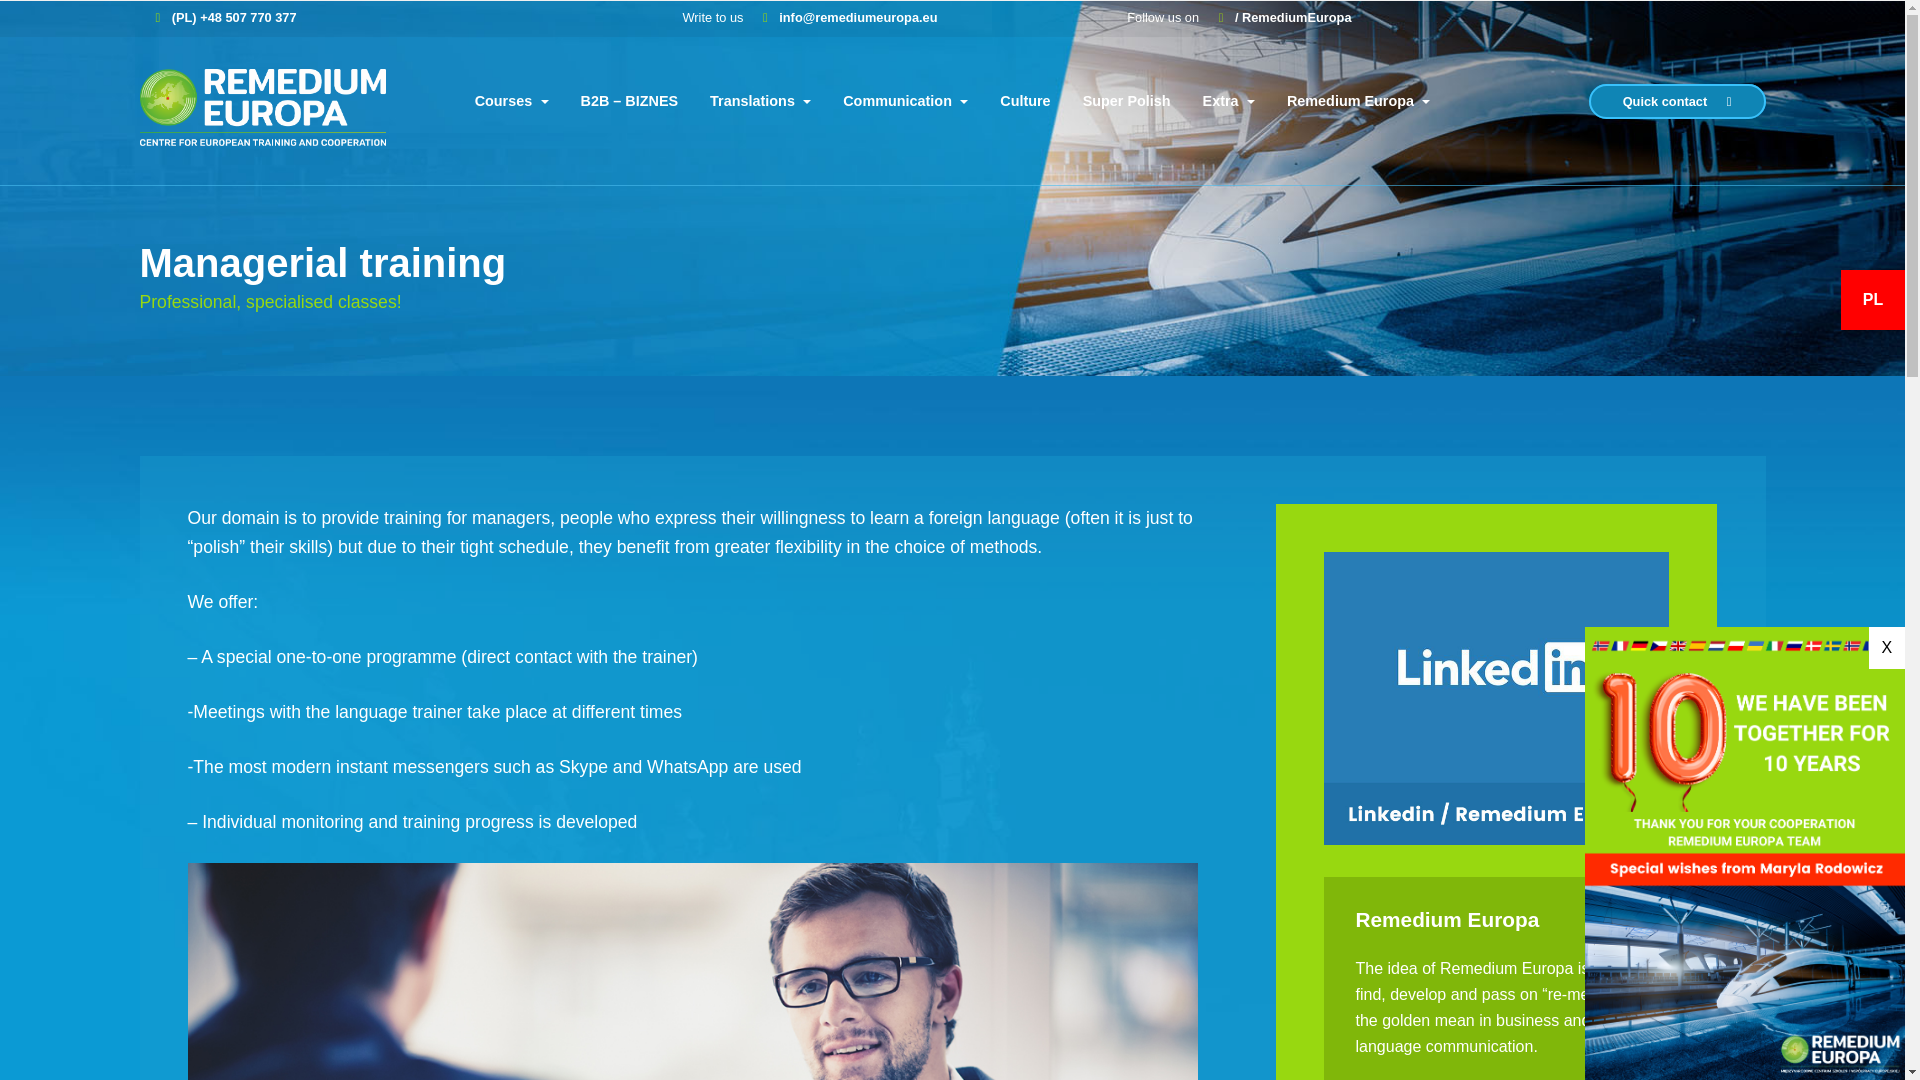 This screenshot has height=1080, width=1920. What do you see at coordinates (904, 102) in the screenshot?
I see `Communication` at bounding box center [904, 102].